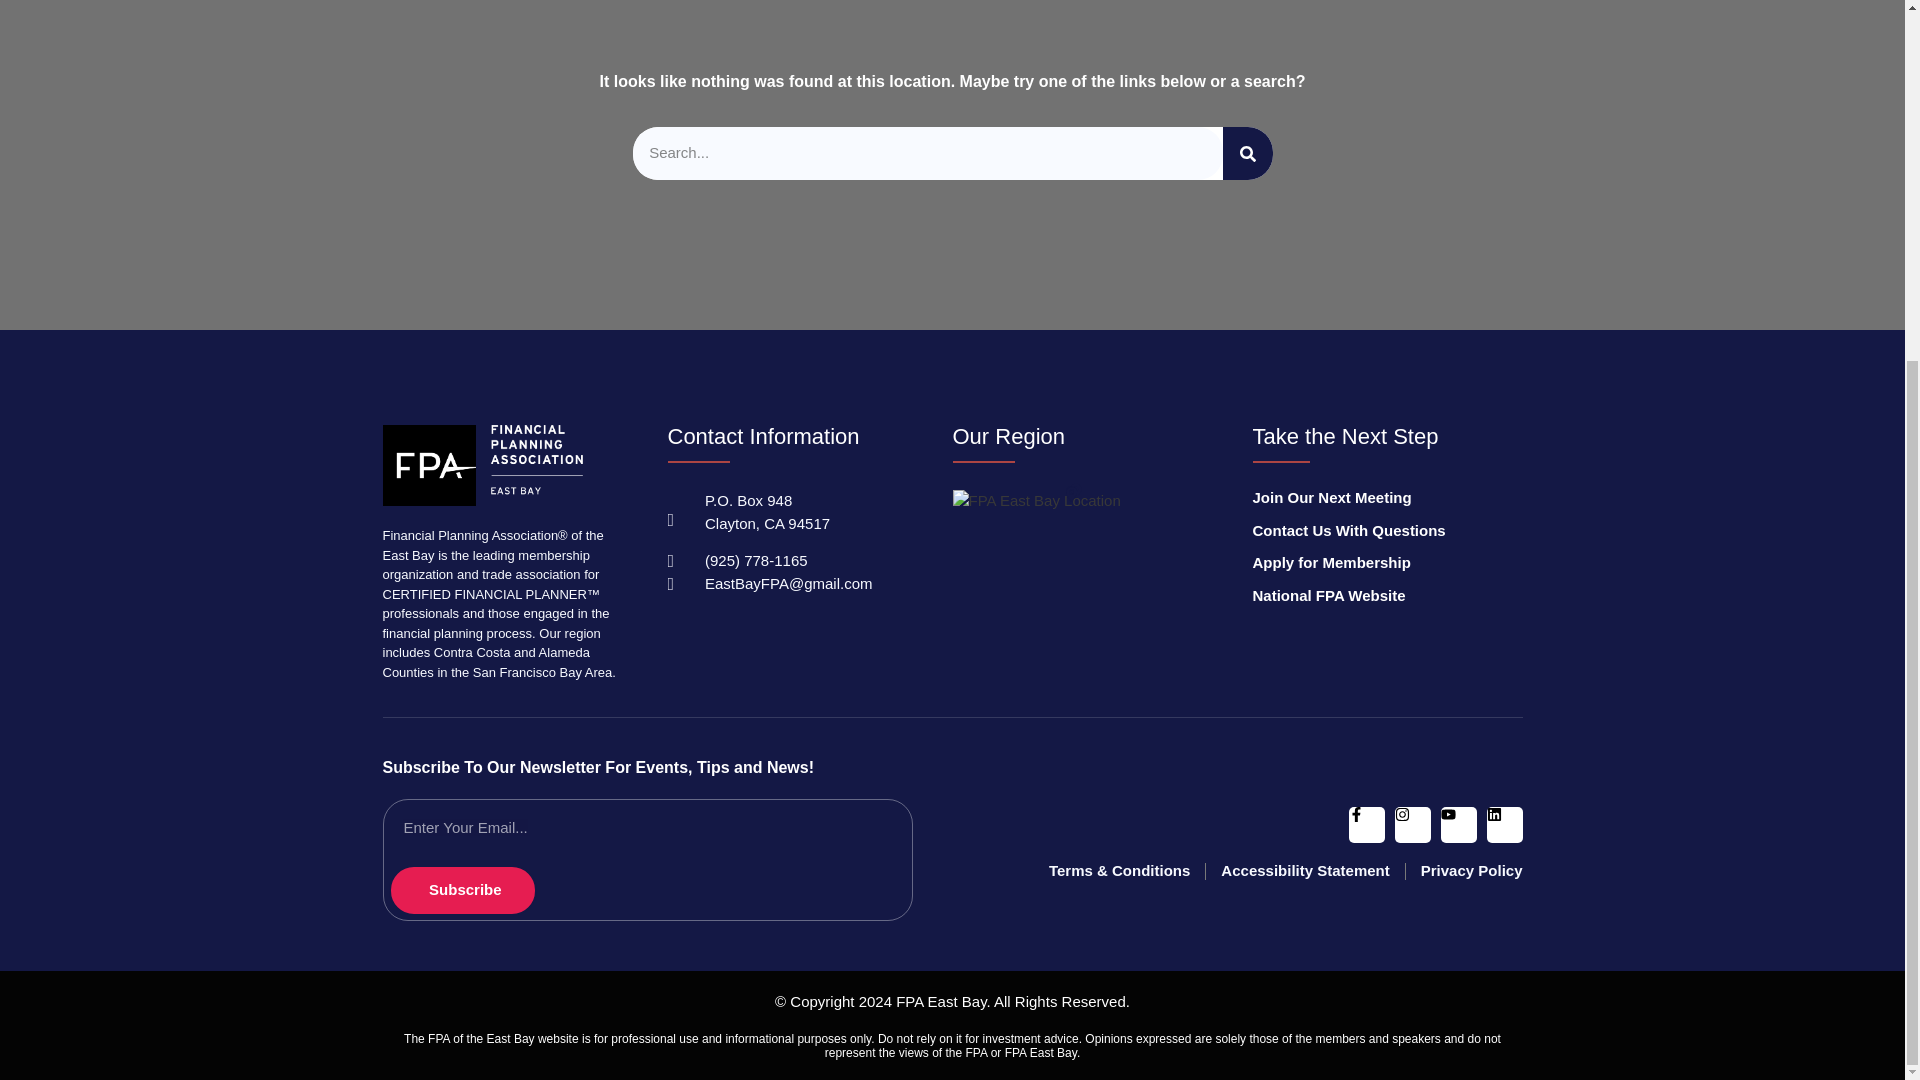 The image size is (1920, 1080). I want to click on Subscribe, so click(462, 890).